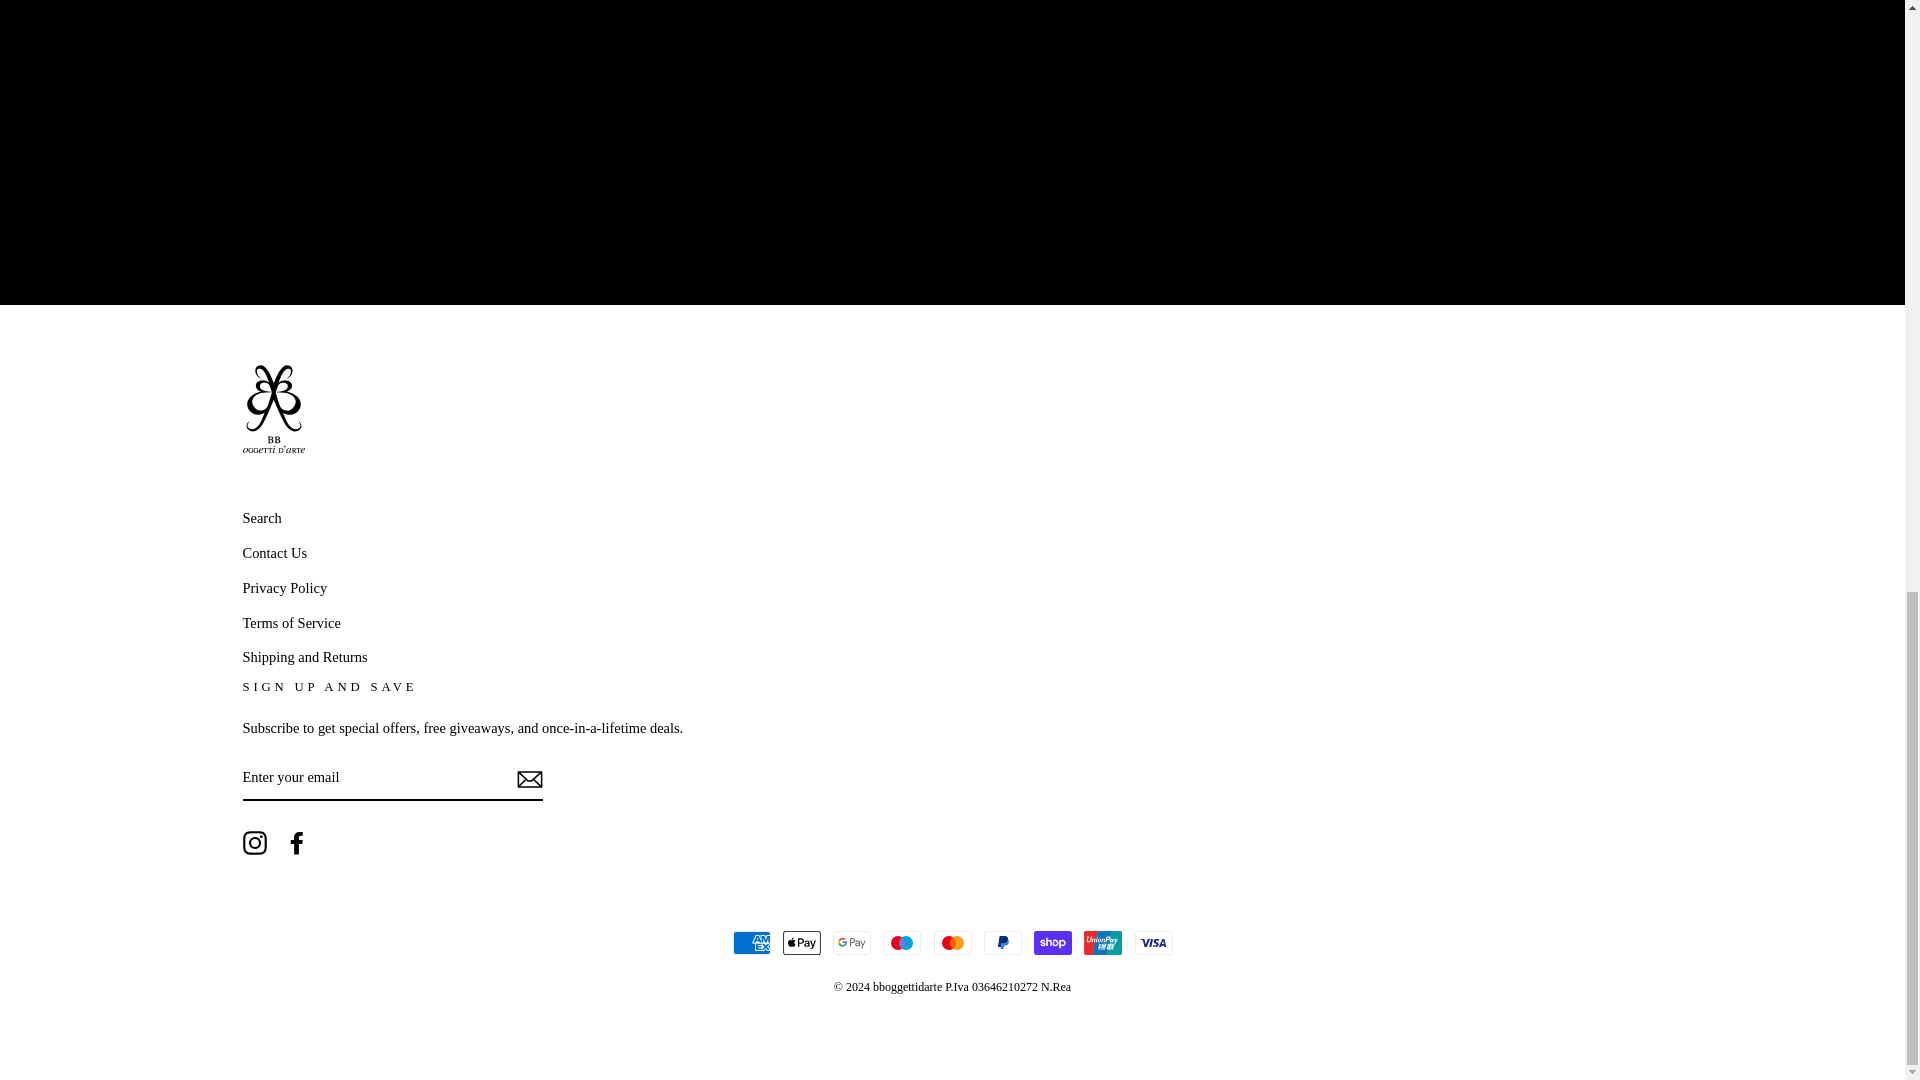 Image resolution: width=1920 pixels, height=1080 pixels. Describe the element at coordinates (1152, 942) in the screenshot. I see `Visa` at that location.